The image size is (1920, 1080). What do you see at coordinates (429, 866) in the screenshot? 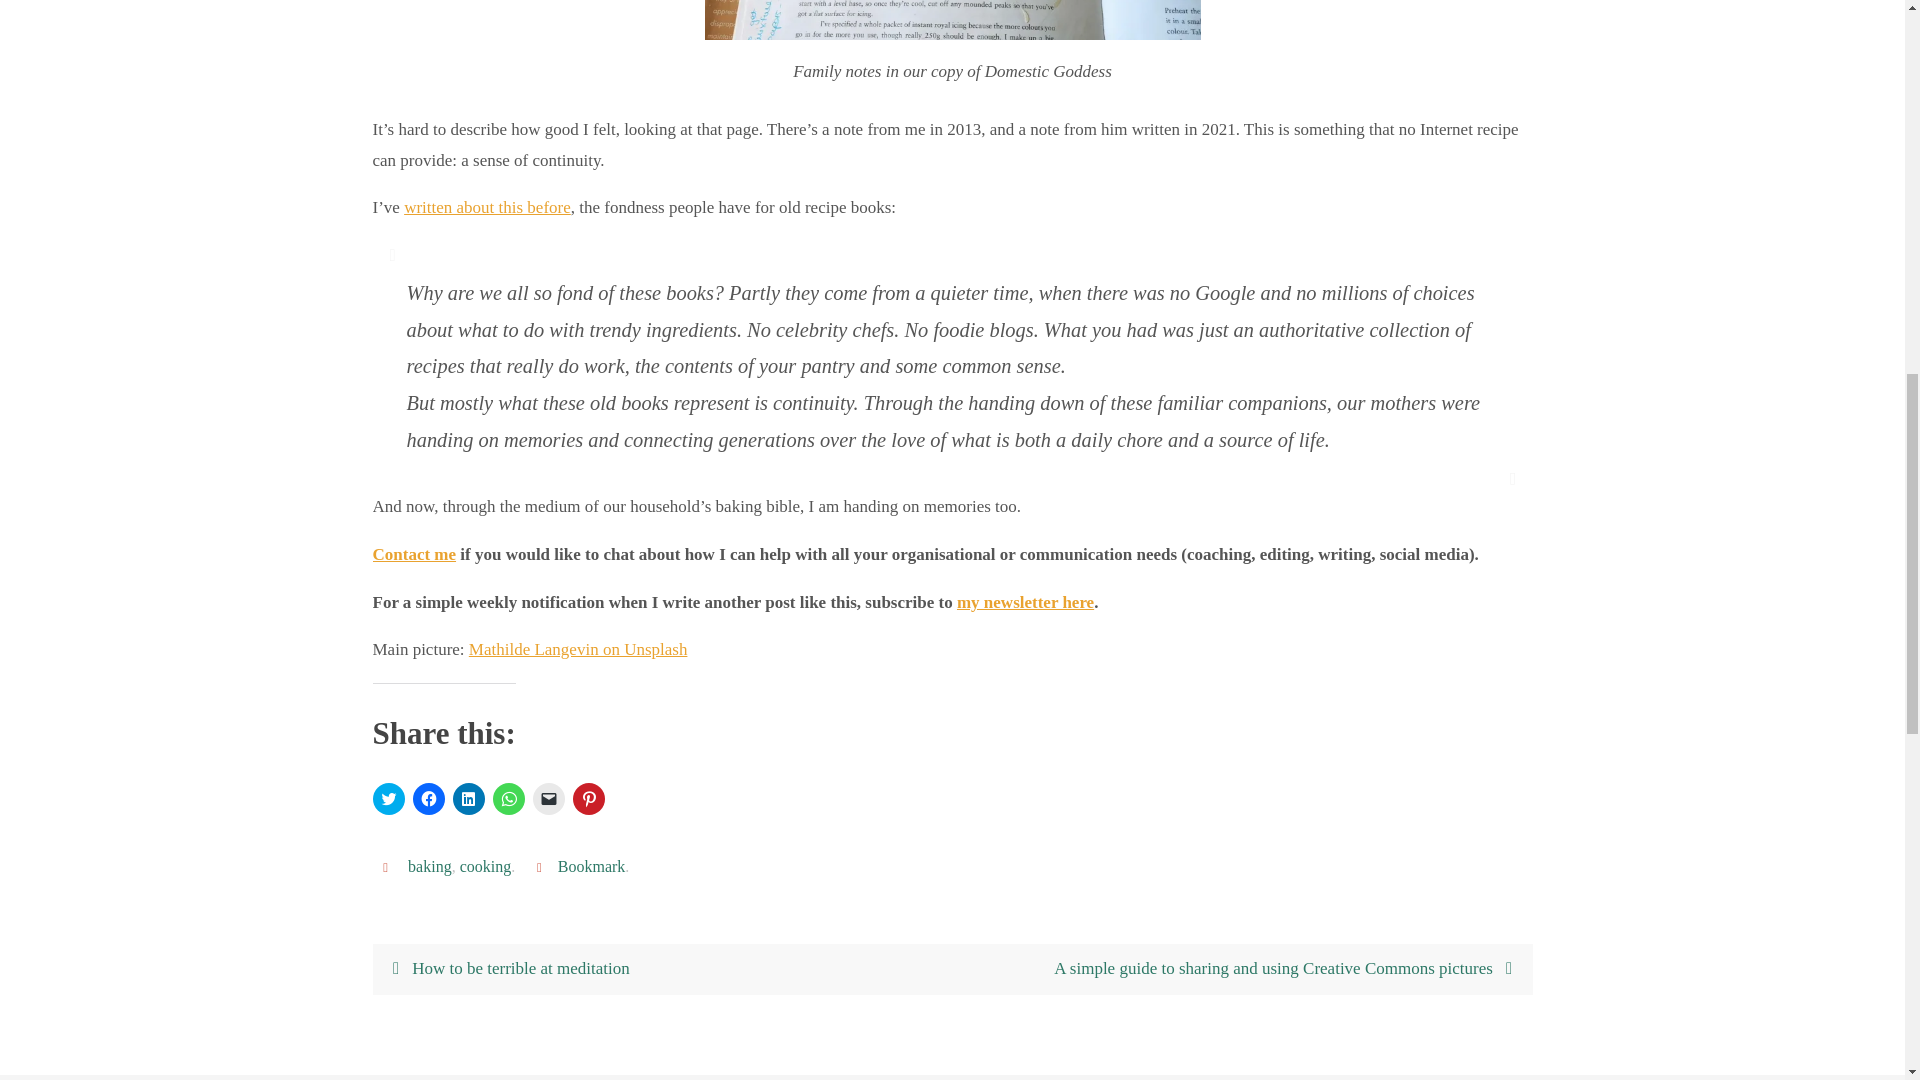
I see `baking` at bounding box center [429, 866].